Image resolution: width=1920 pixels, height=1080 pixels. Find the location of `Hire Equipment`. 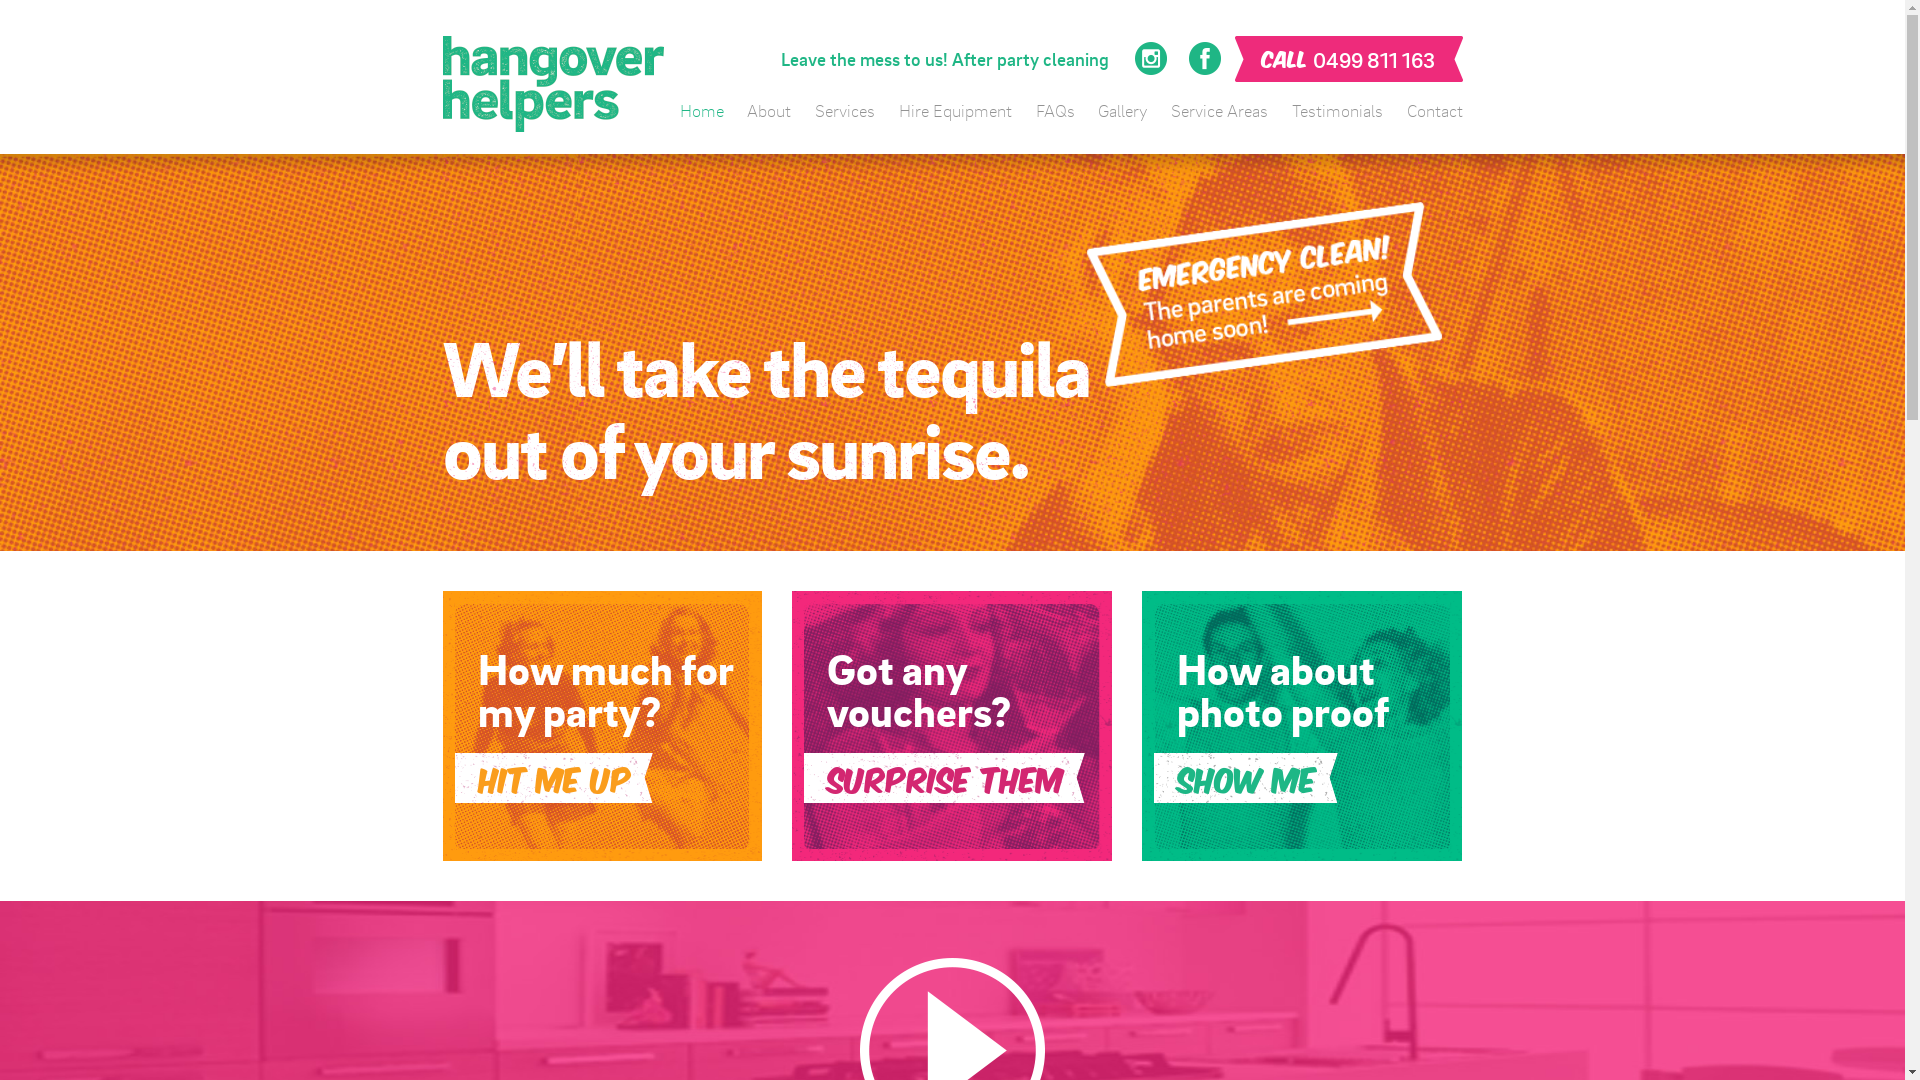

Hire Equipment is located at coordinates (956, 110).